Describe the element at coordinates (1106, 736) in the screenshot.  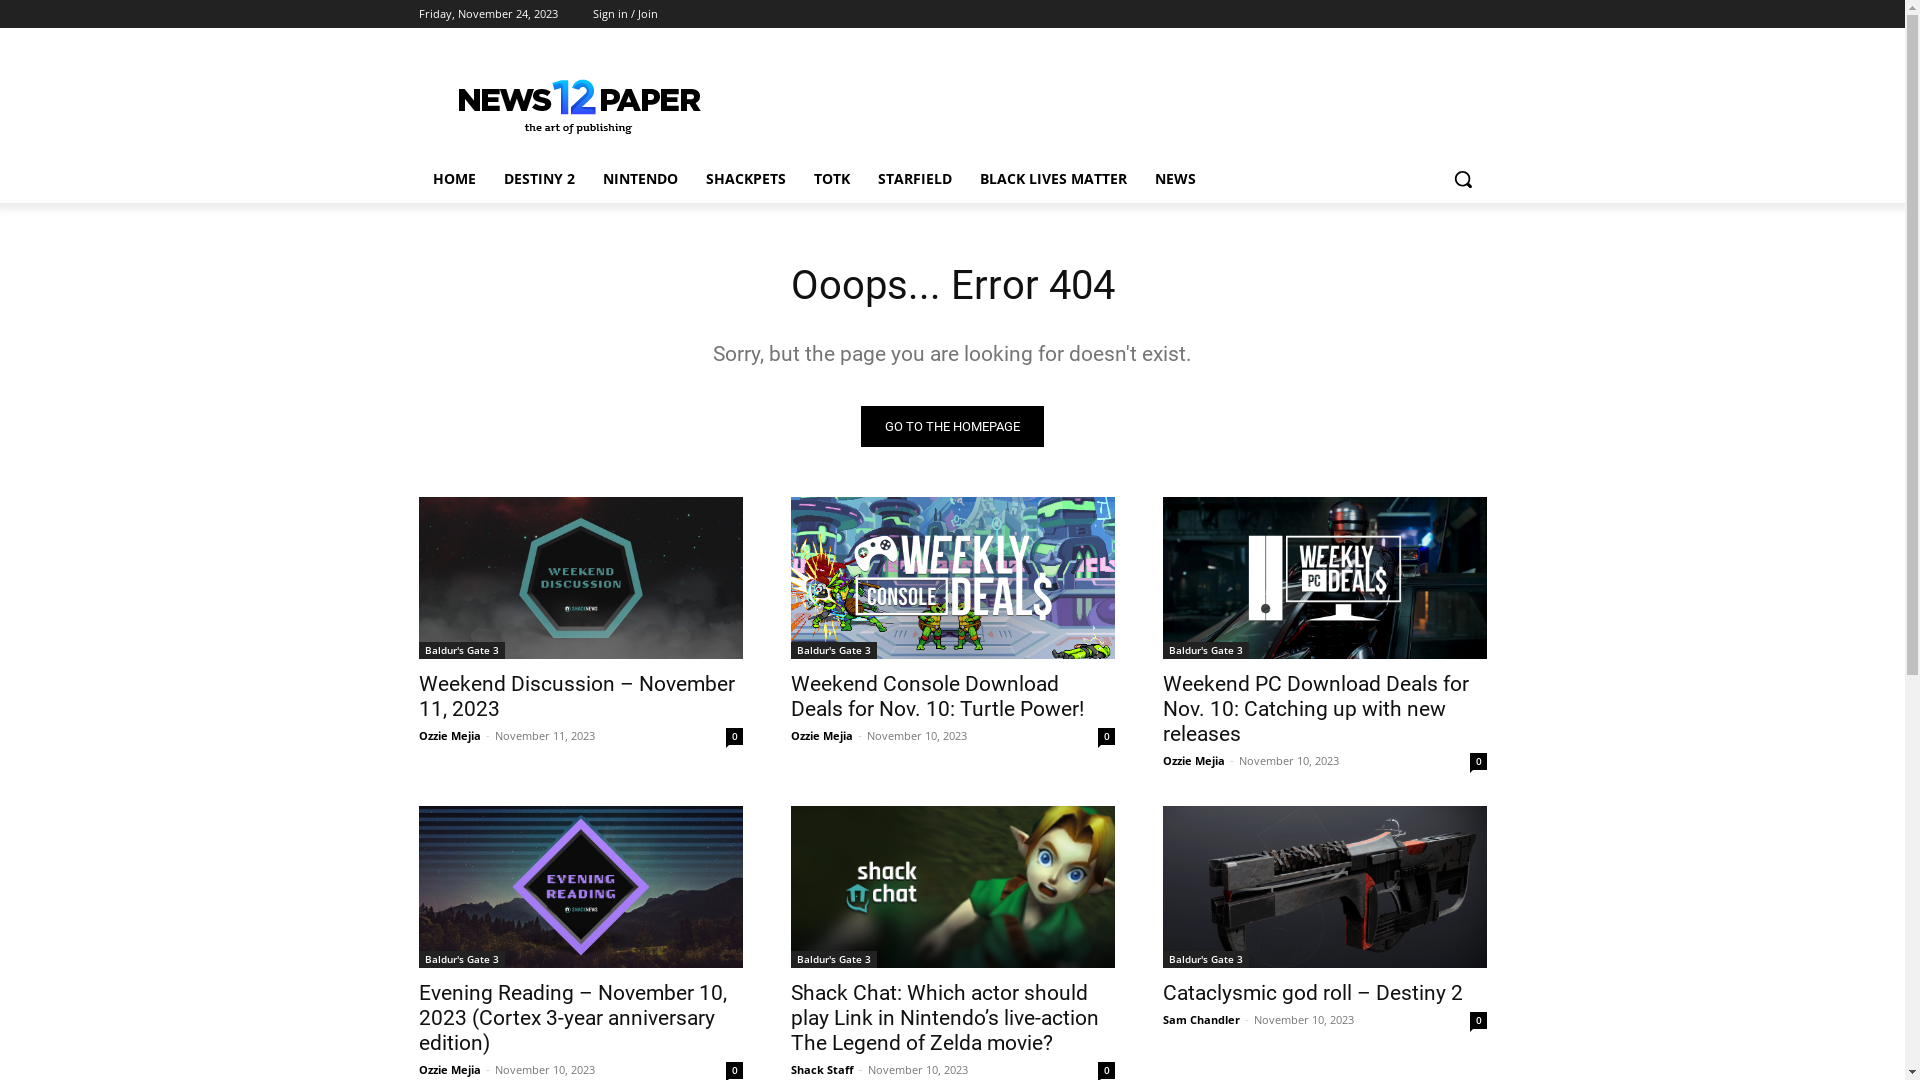
I see `0` at that location.